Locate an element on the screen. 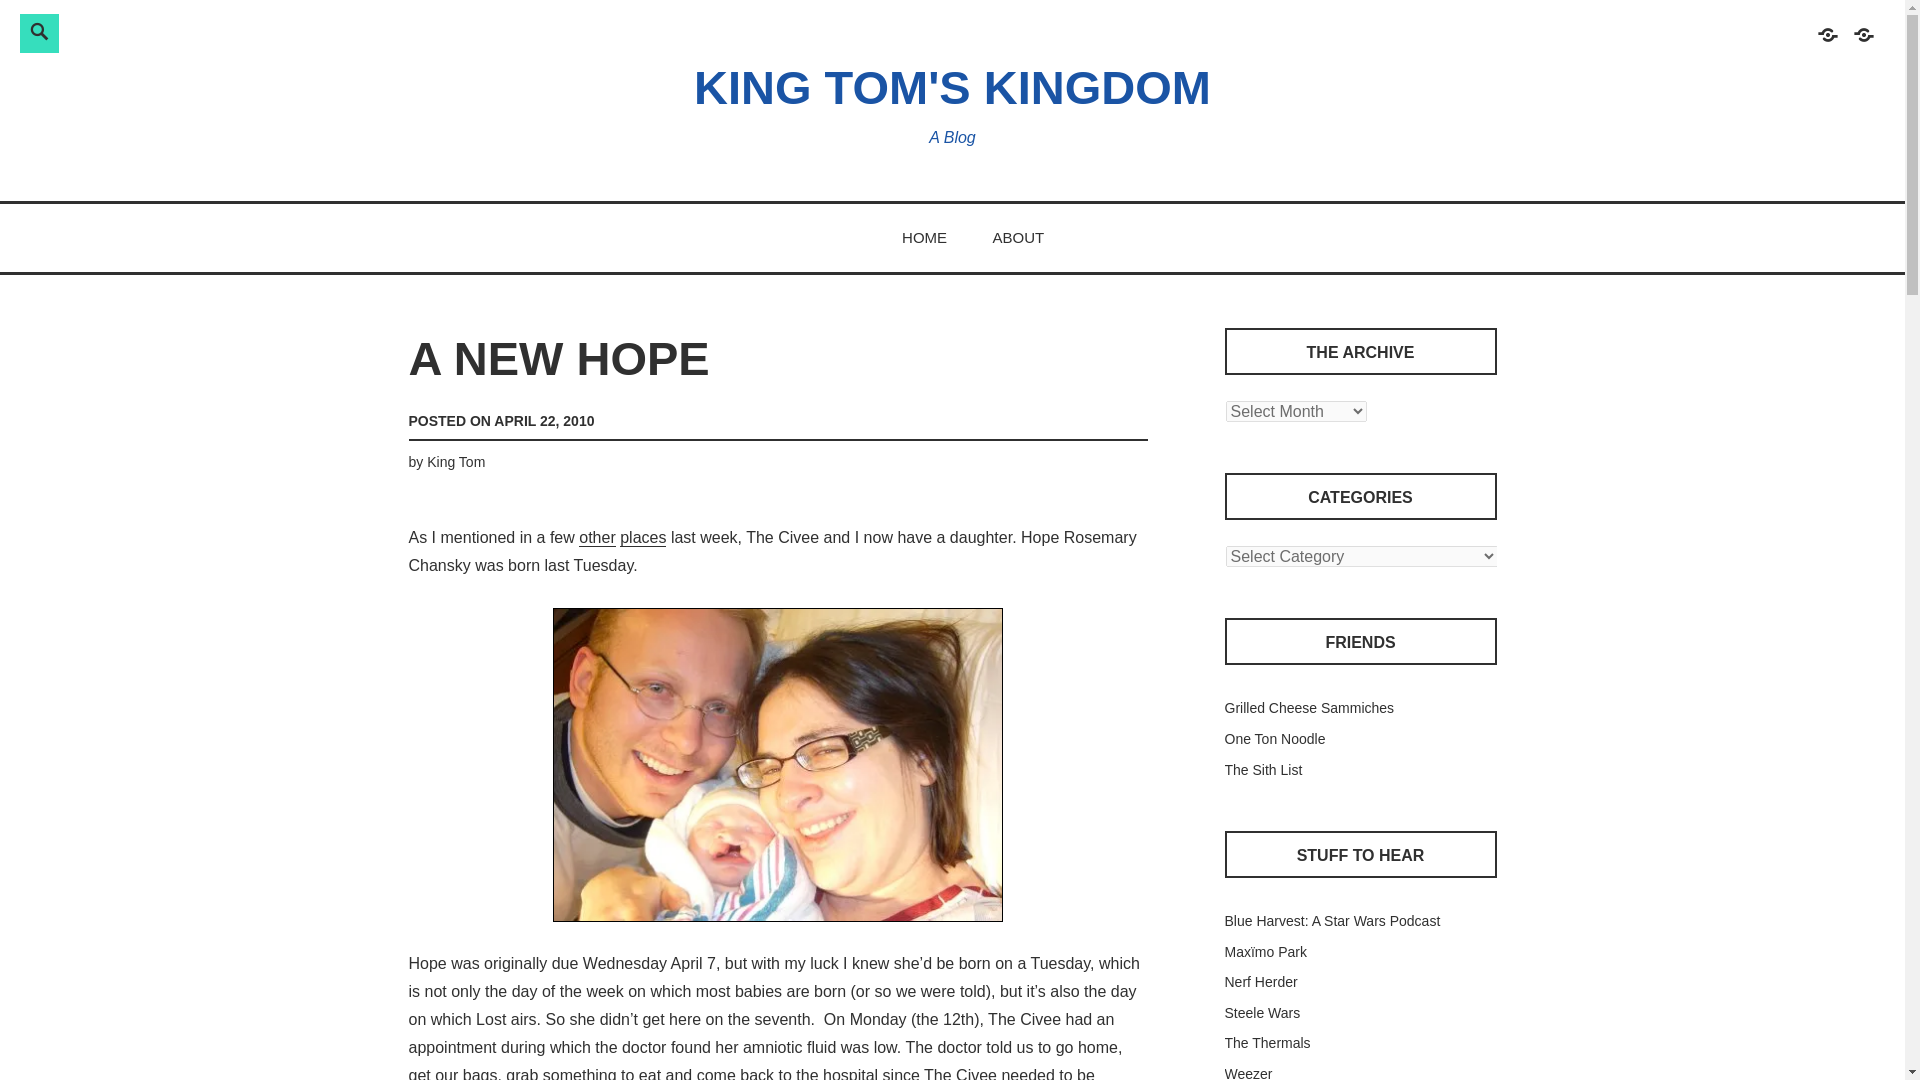 Image resolution: width=1920 pixels, height=1080 pixels. places is located at coordinates (643, 538).